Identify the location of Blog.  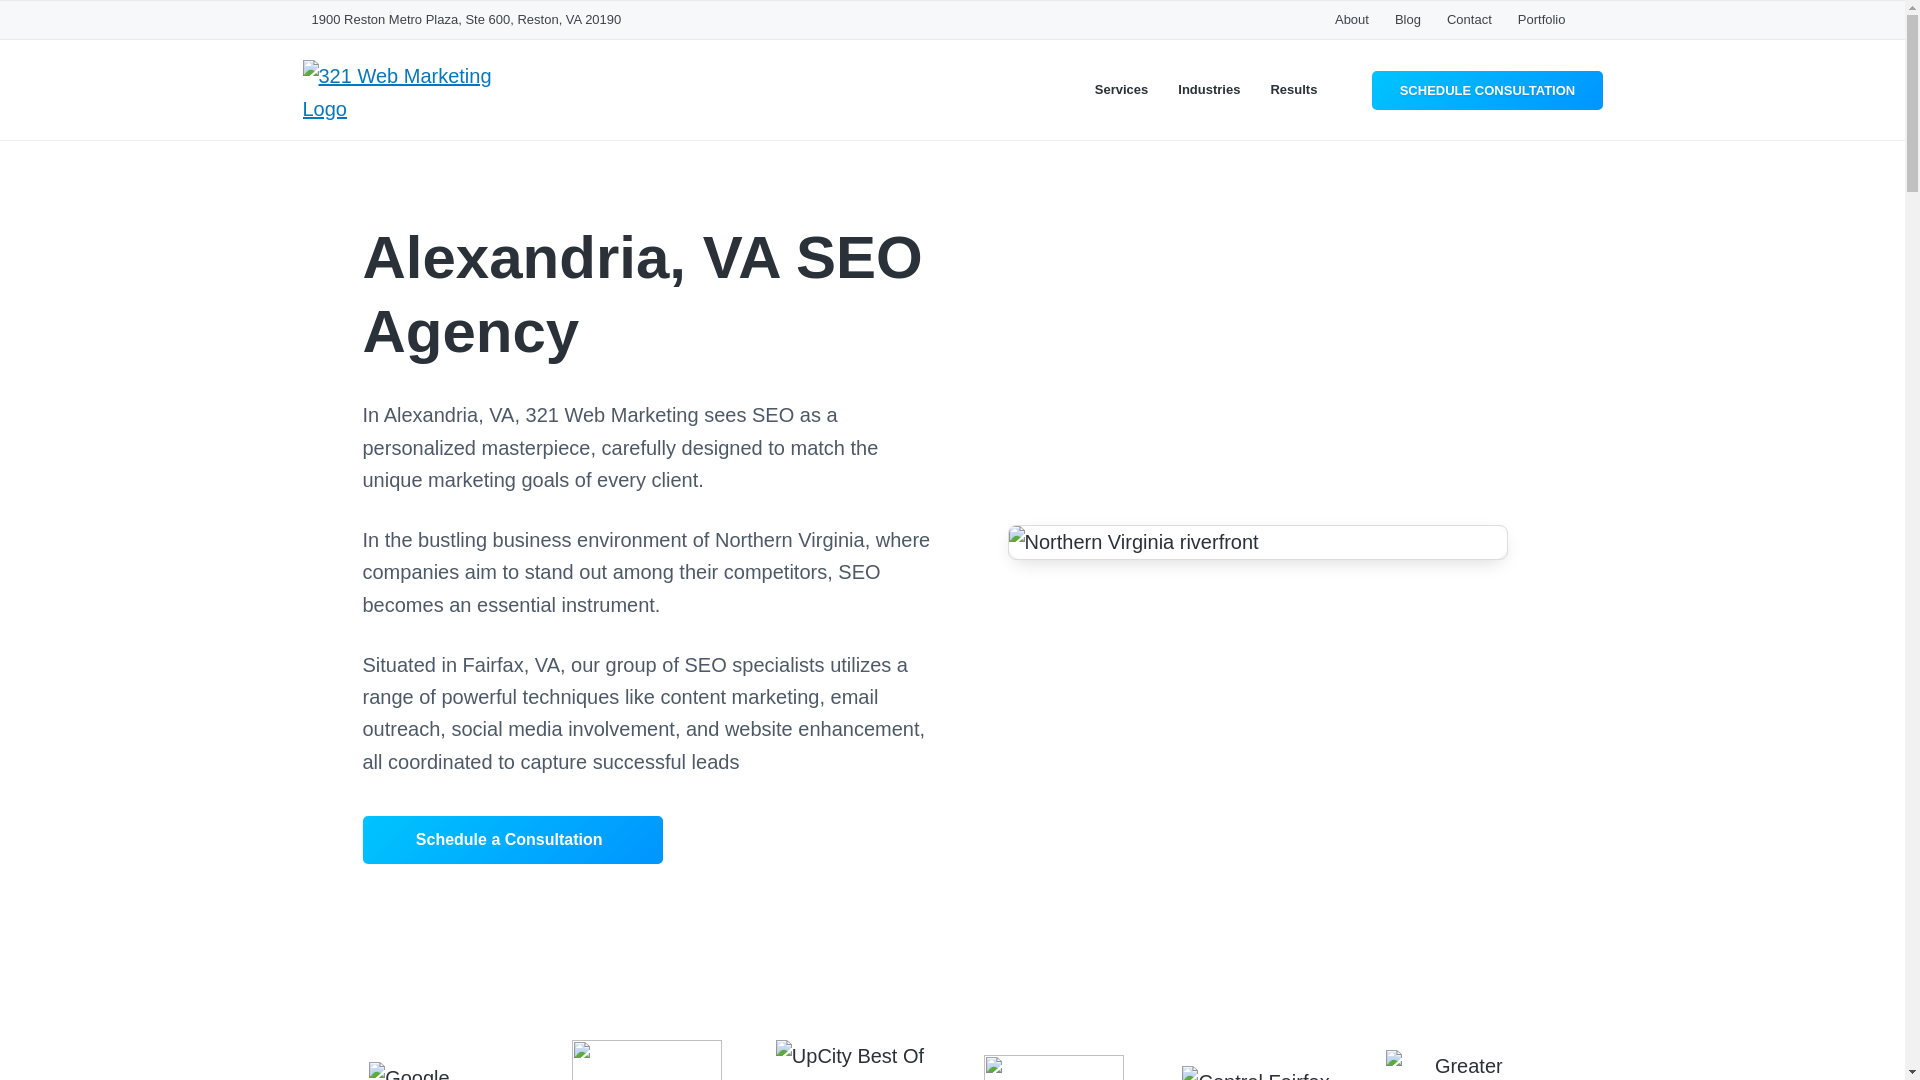
(1408, 19).